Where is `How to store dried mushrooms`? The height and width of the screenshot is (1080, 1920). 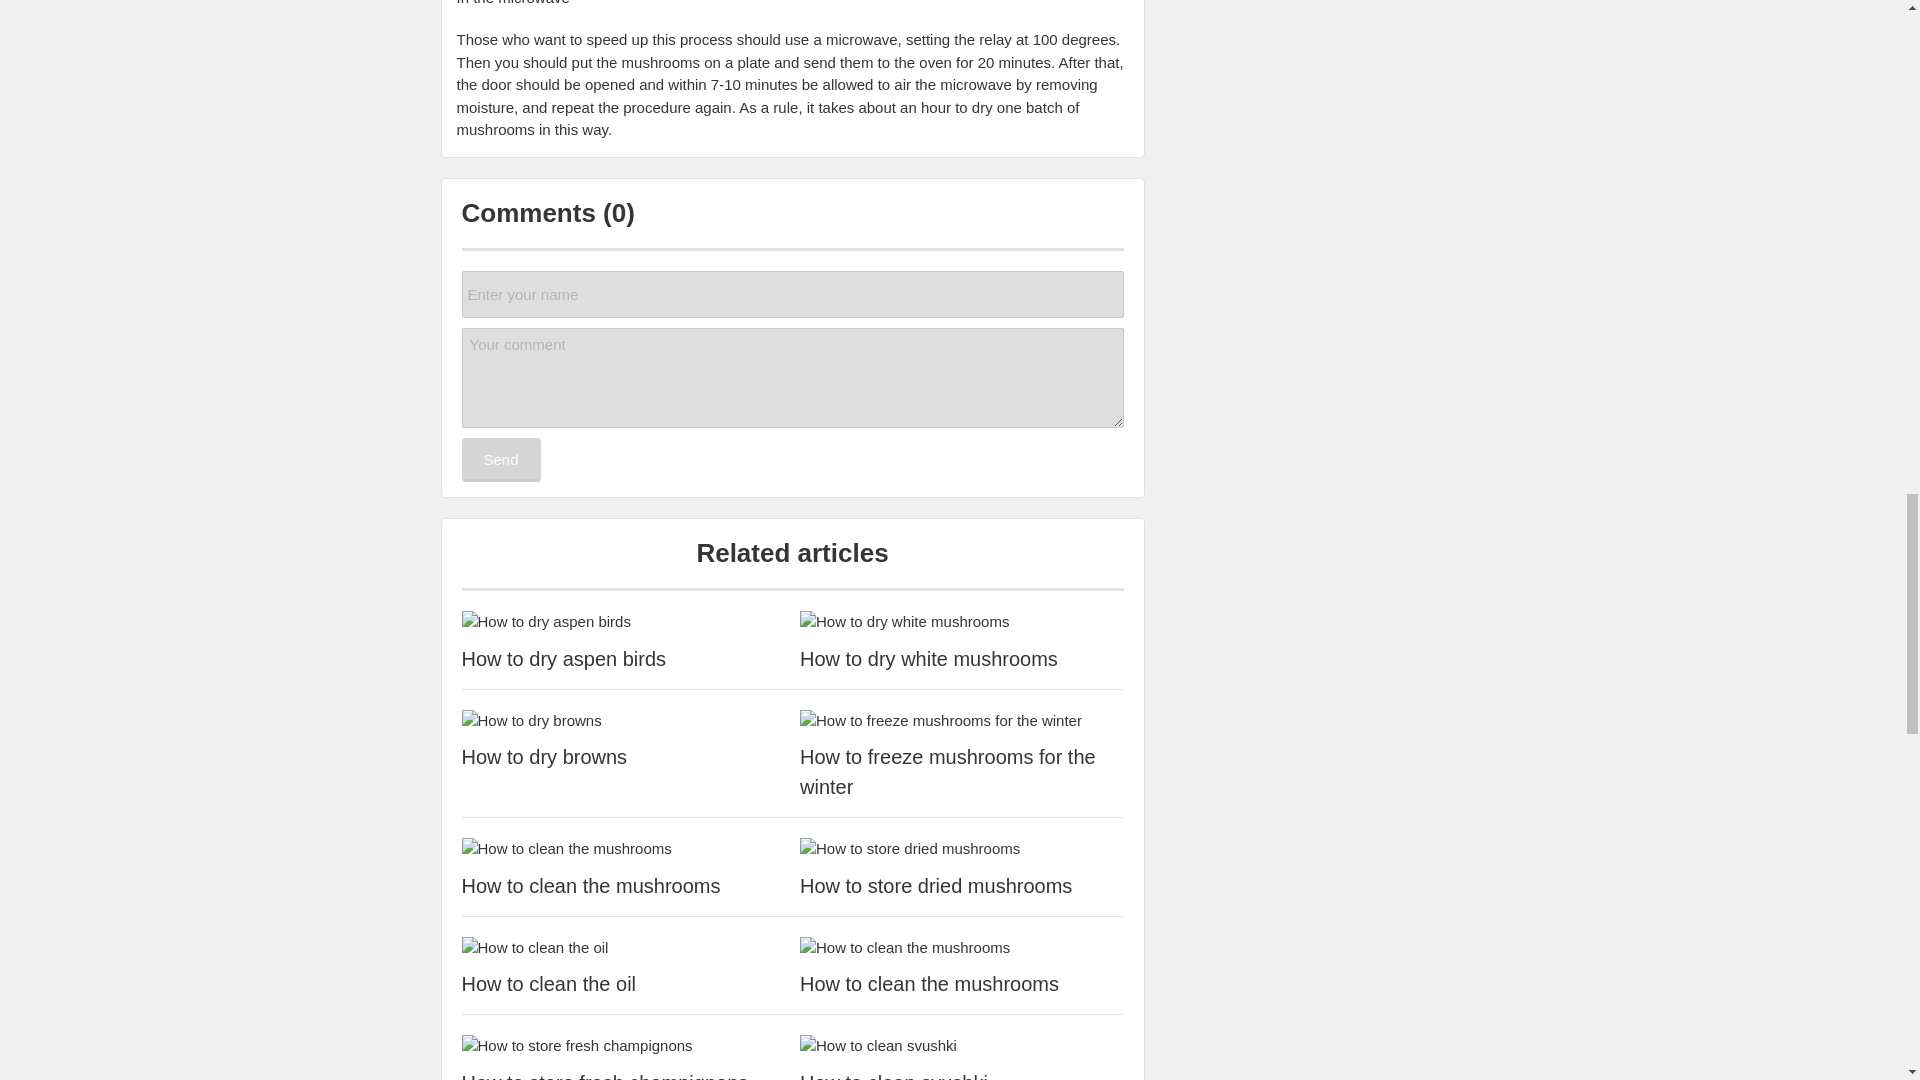 How to store dried mushrooms is located at coordinates (962, 885).